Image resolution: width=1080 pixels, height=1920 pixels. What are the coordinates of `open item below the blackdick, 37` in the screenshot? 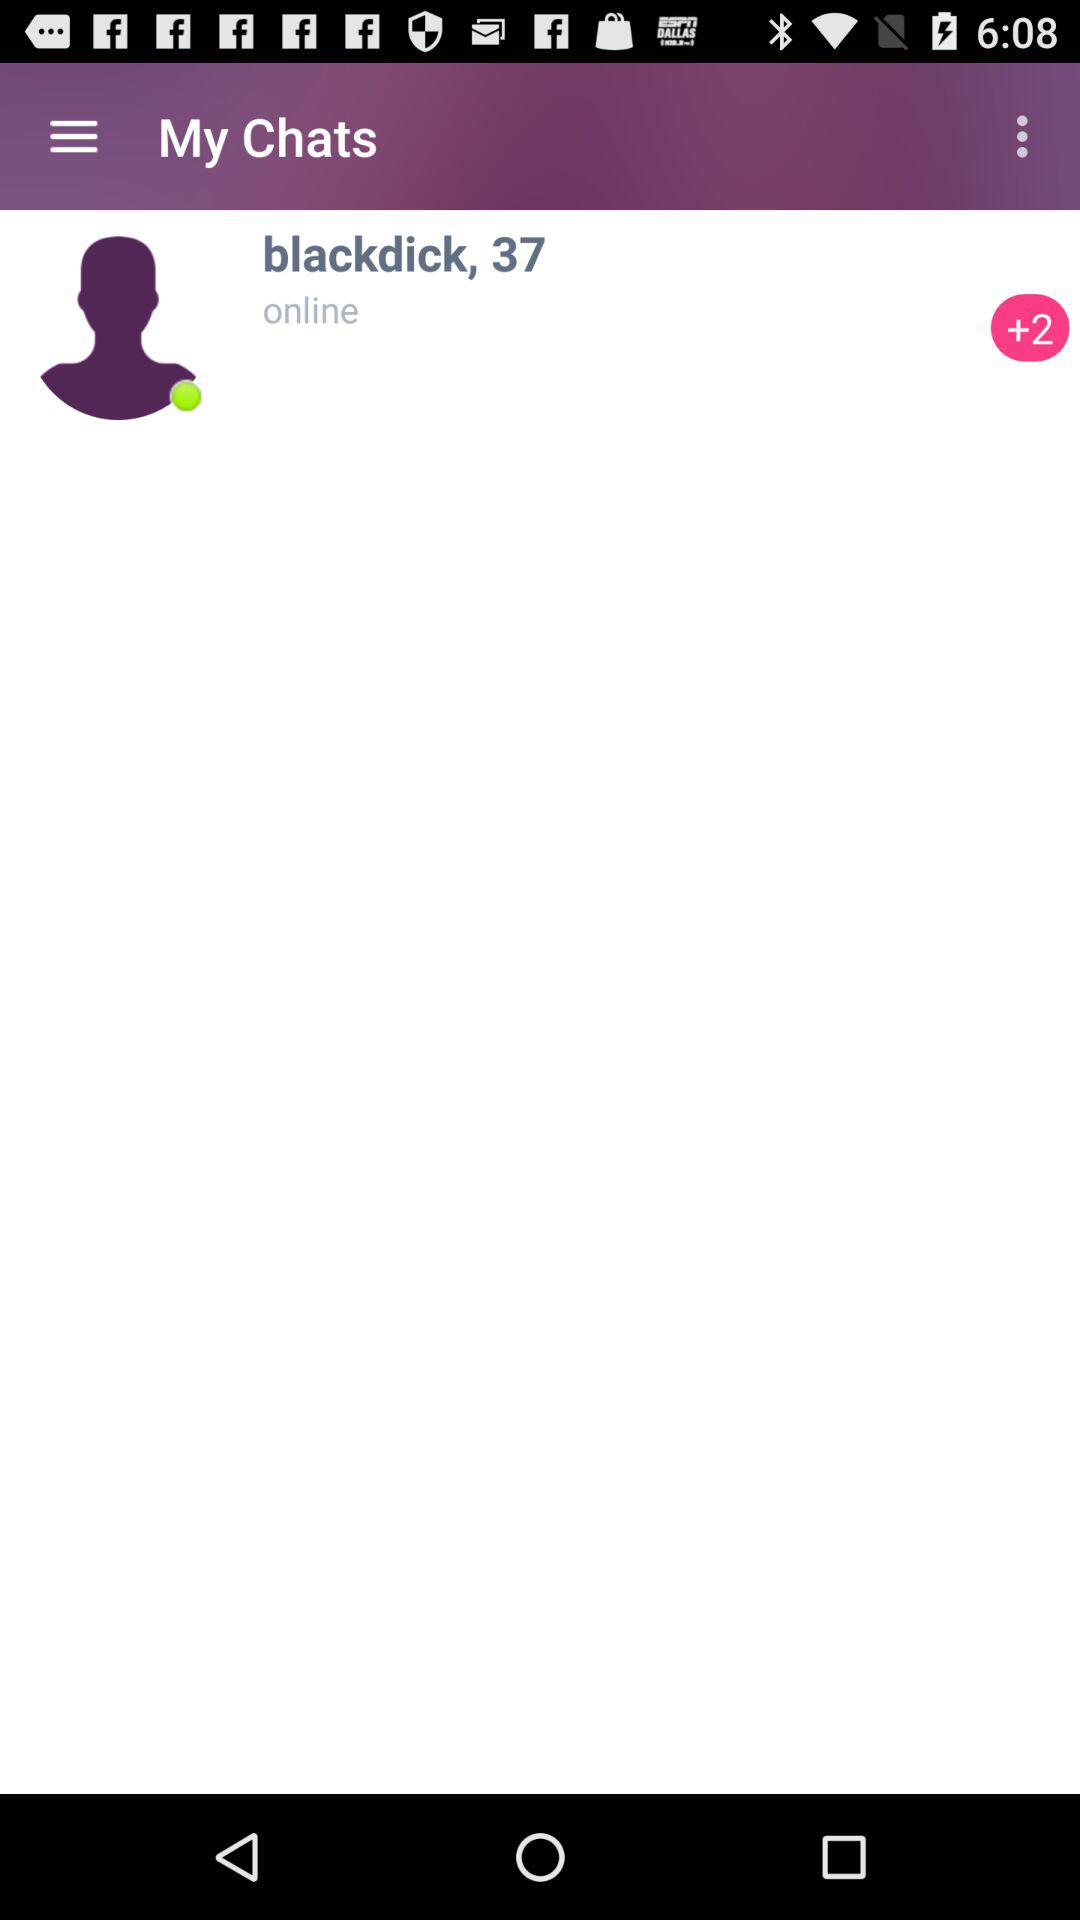 It's located at (621, 309).